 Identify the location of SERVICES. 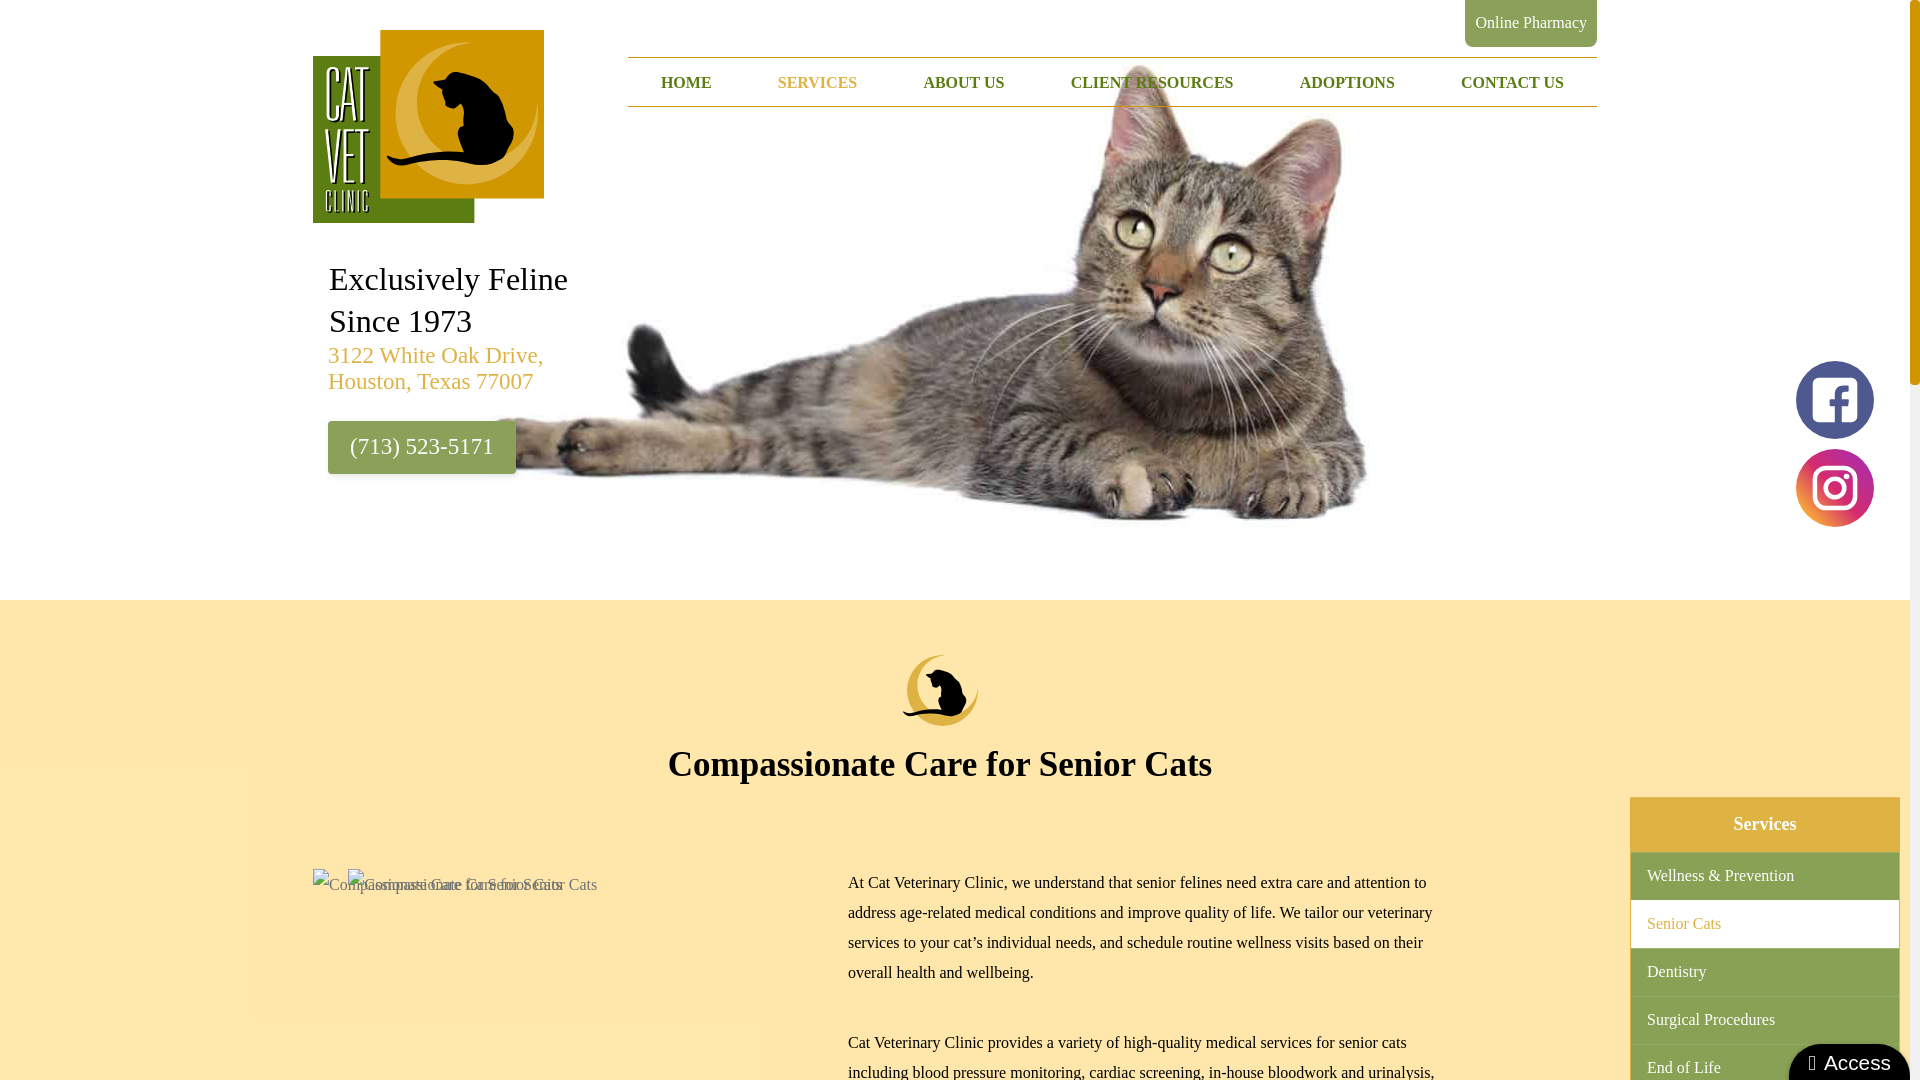
(818, 82).